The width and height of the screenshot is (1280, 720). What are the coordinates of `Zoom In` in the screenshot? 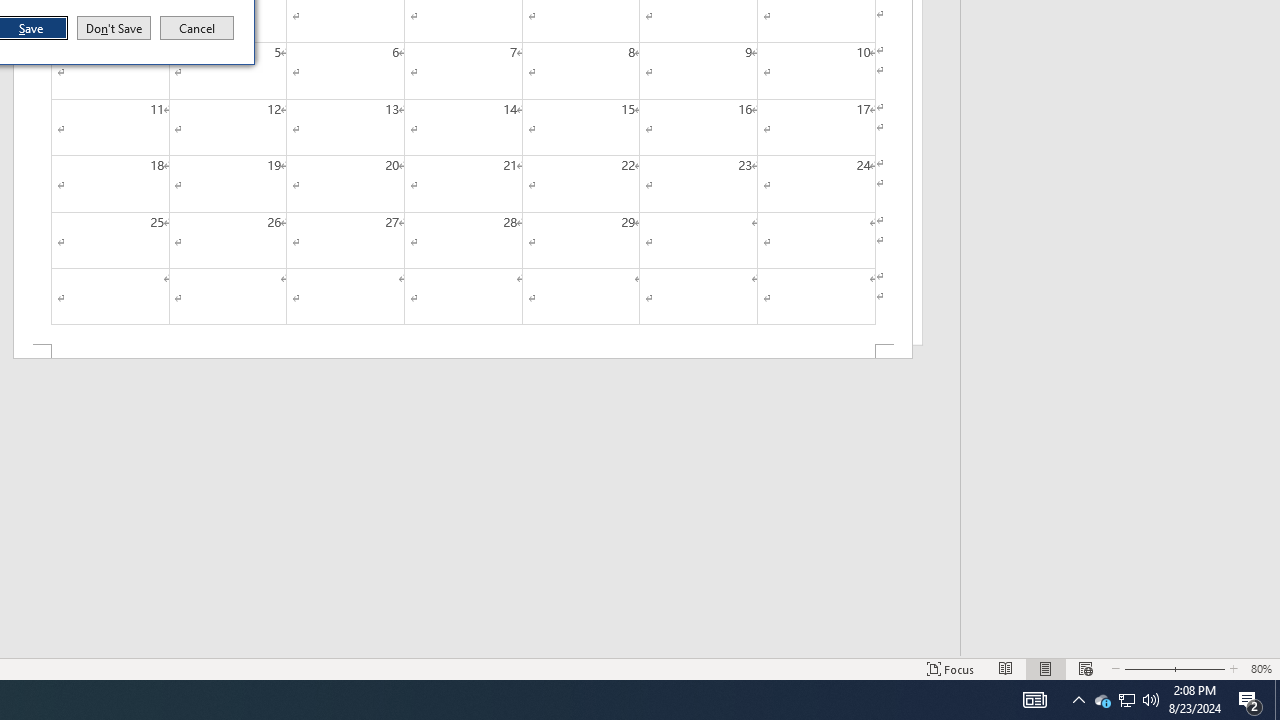 It's located at (1196, 668).